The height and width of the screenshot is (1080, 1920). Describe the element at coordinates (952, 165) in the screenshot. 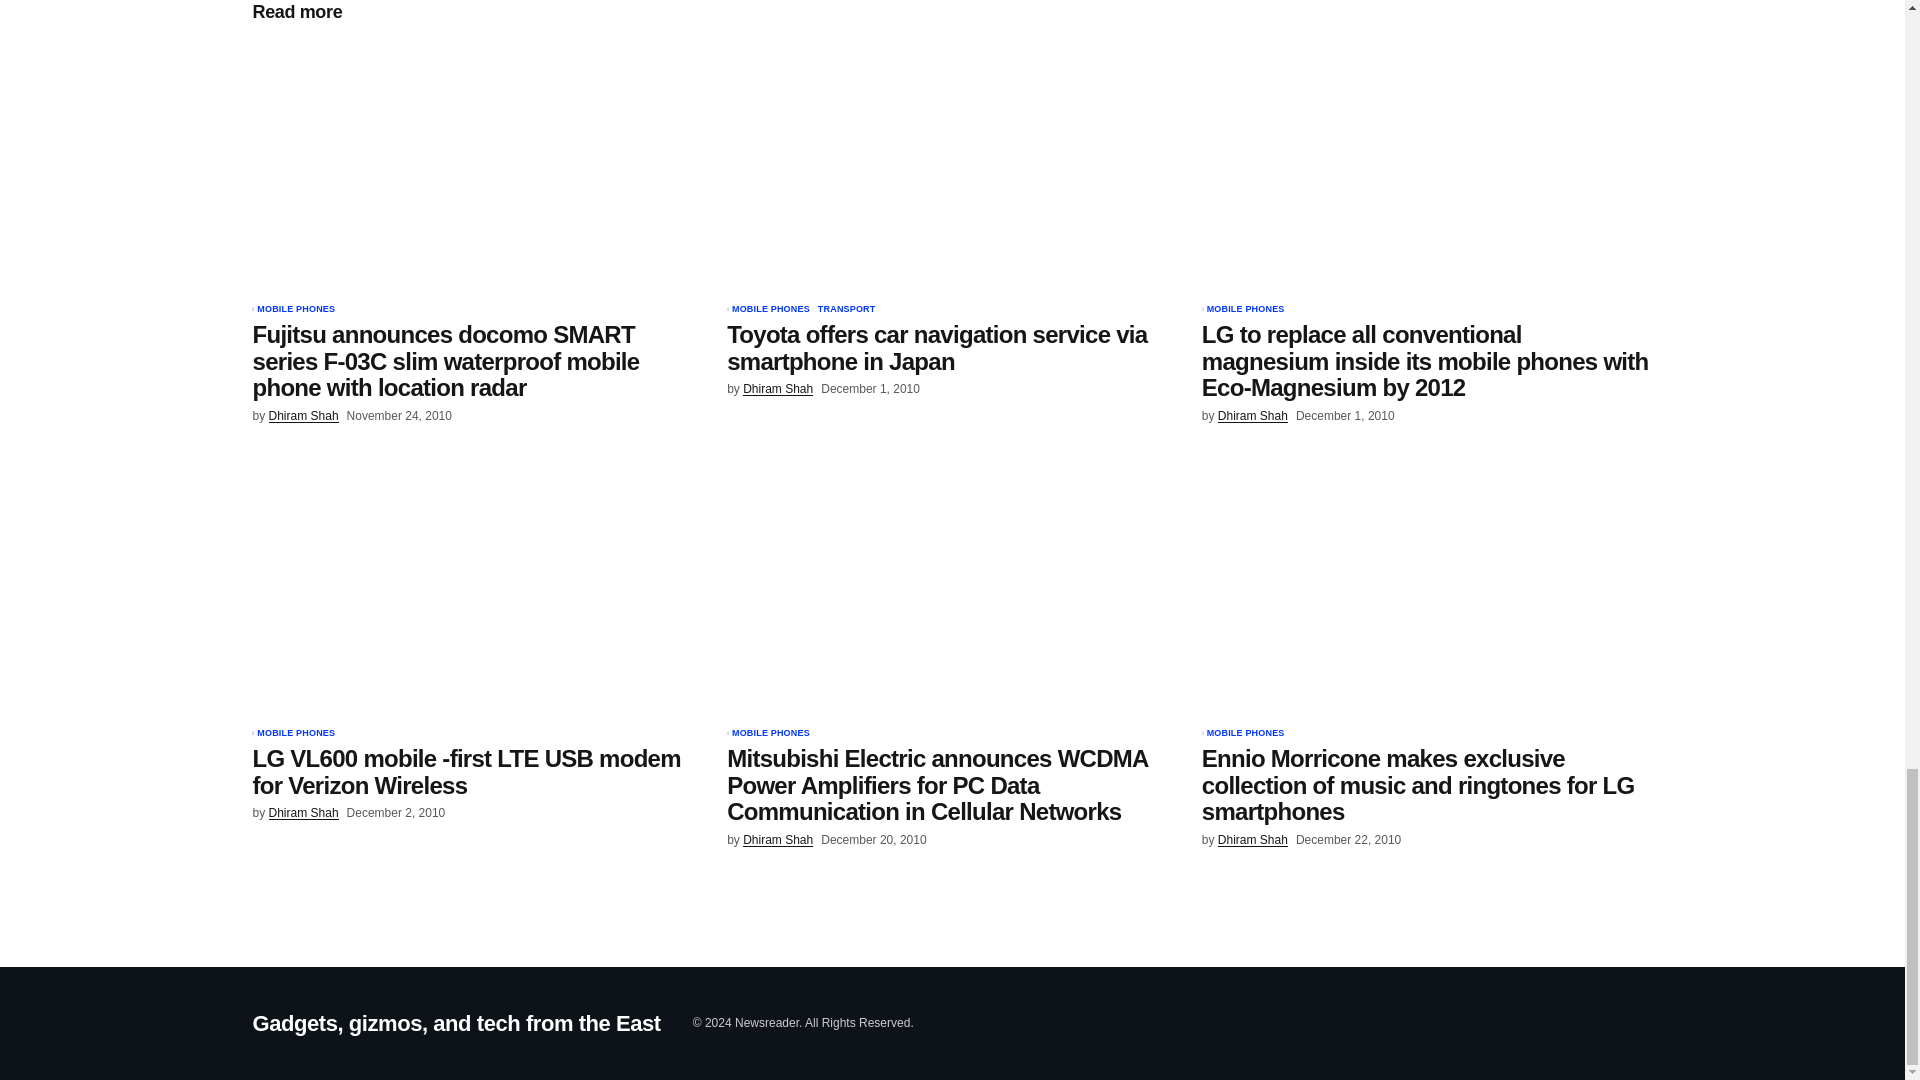

I see `Toyota offers car navigation service via smartphone in Japan` at that location.